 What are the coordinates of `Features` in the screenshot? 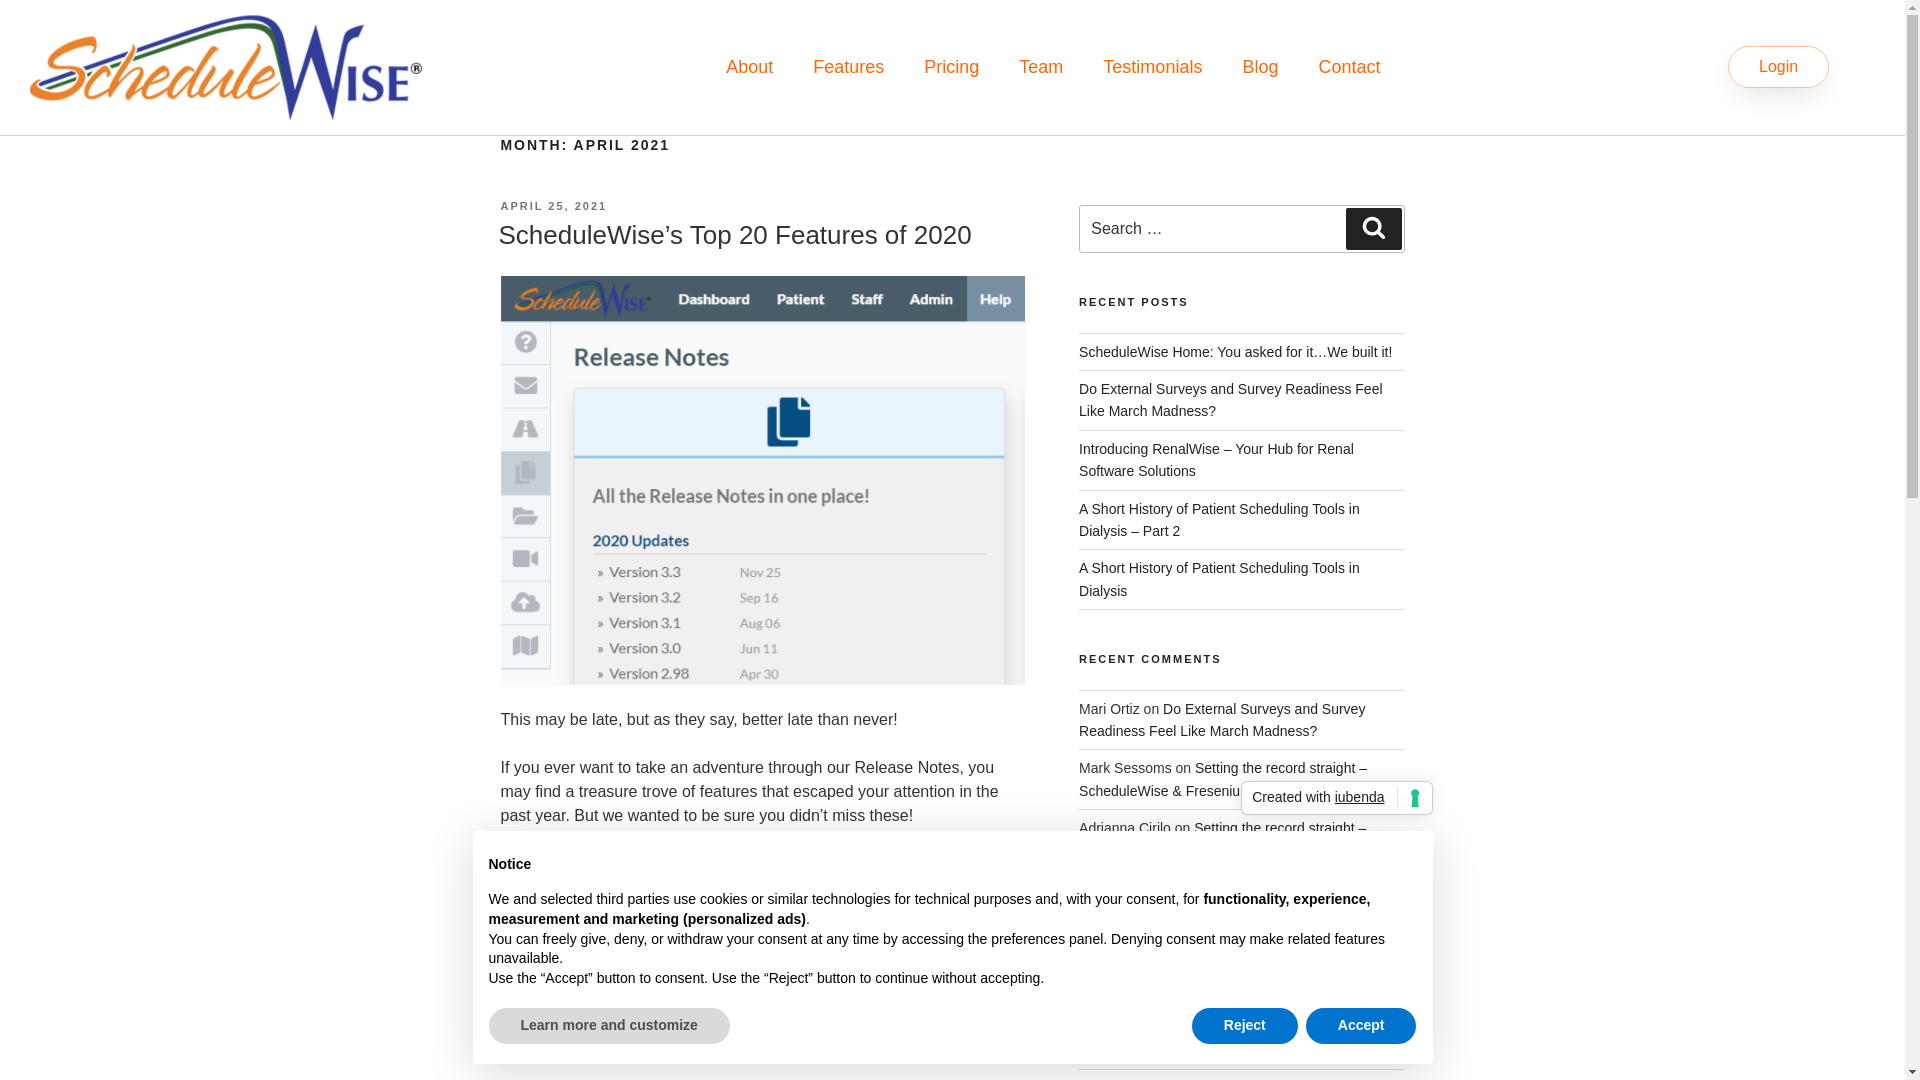 It's located at (848, 66).